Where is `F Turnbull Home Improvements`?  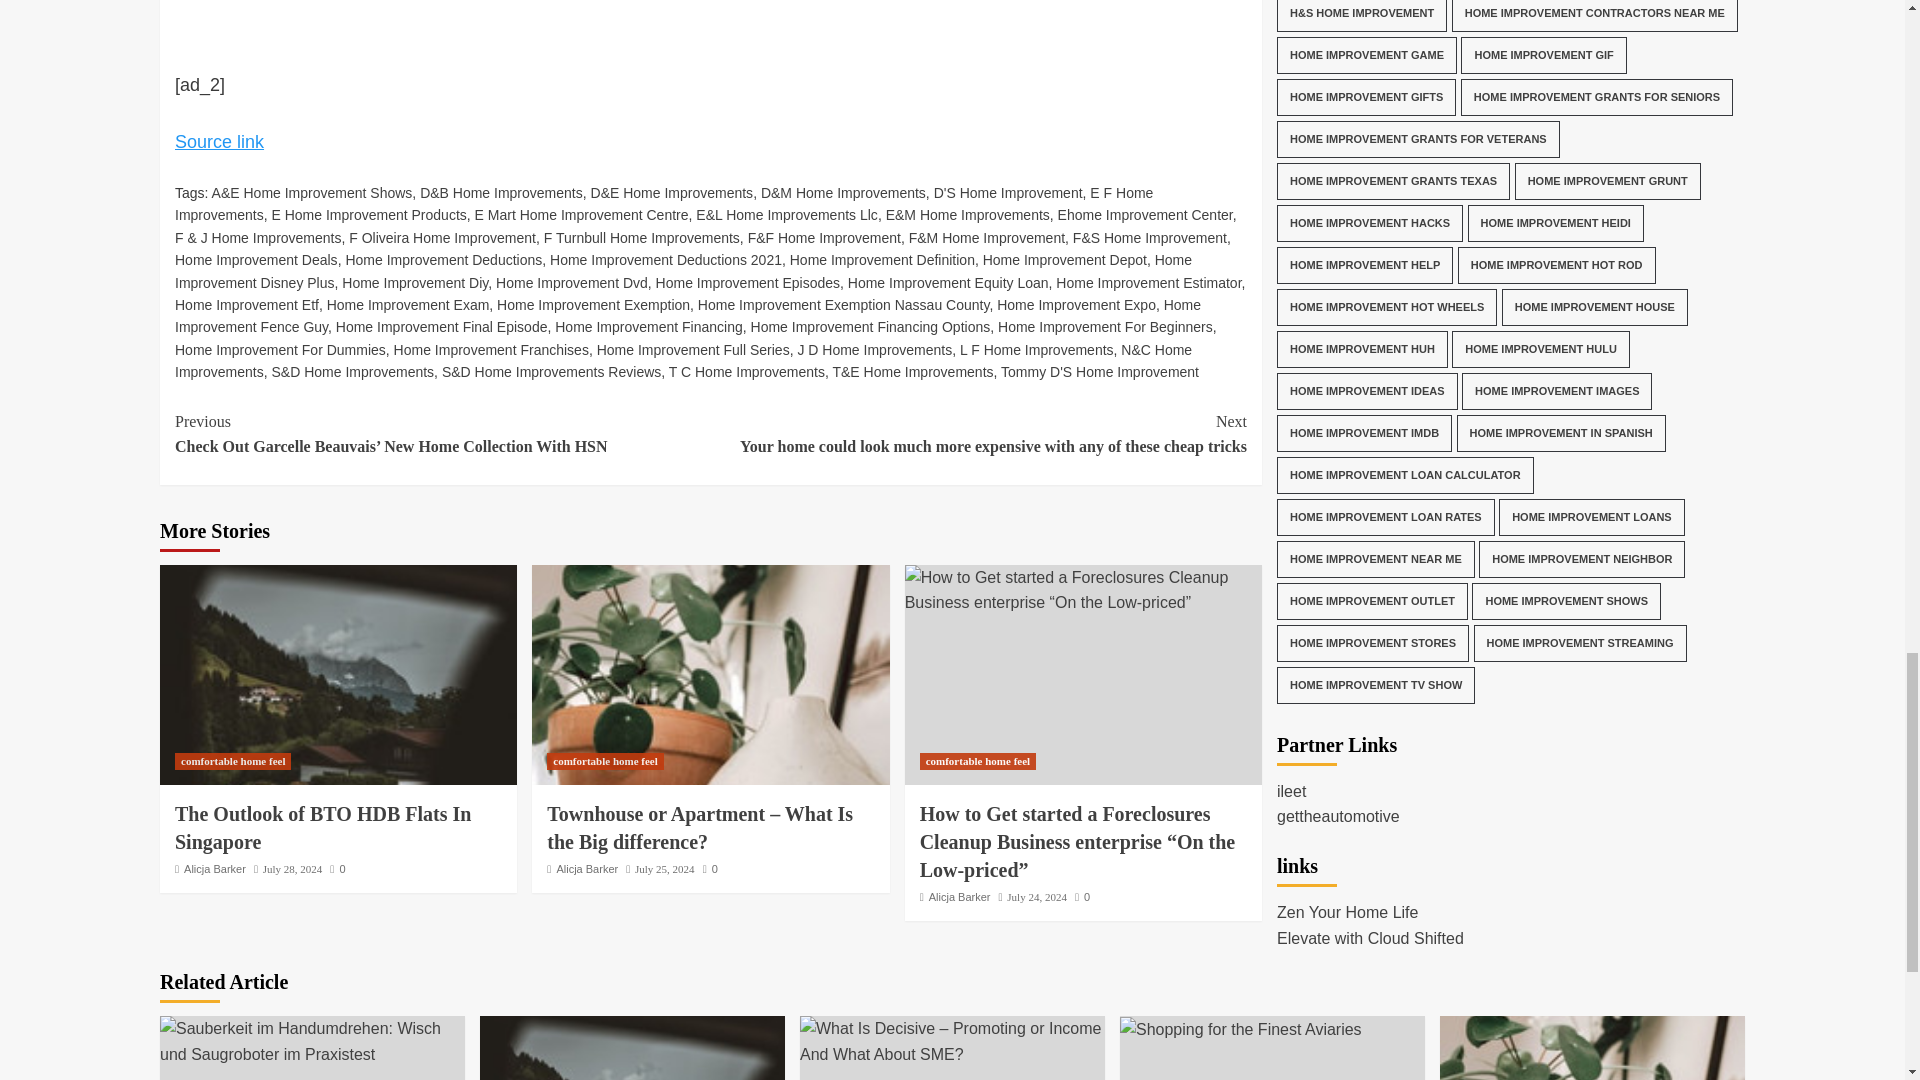 F Turnbull Home Improvements is located at coordinates (641, 238).